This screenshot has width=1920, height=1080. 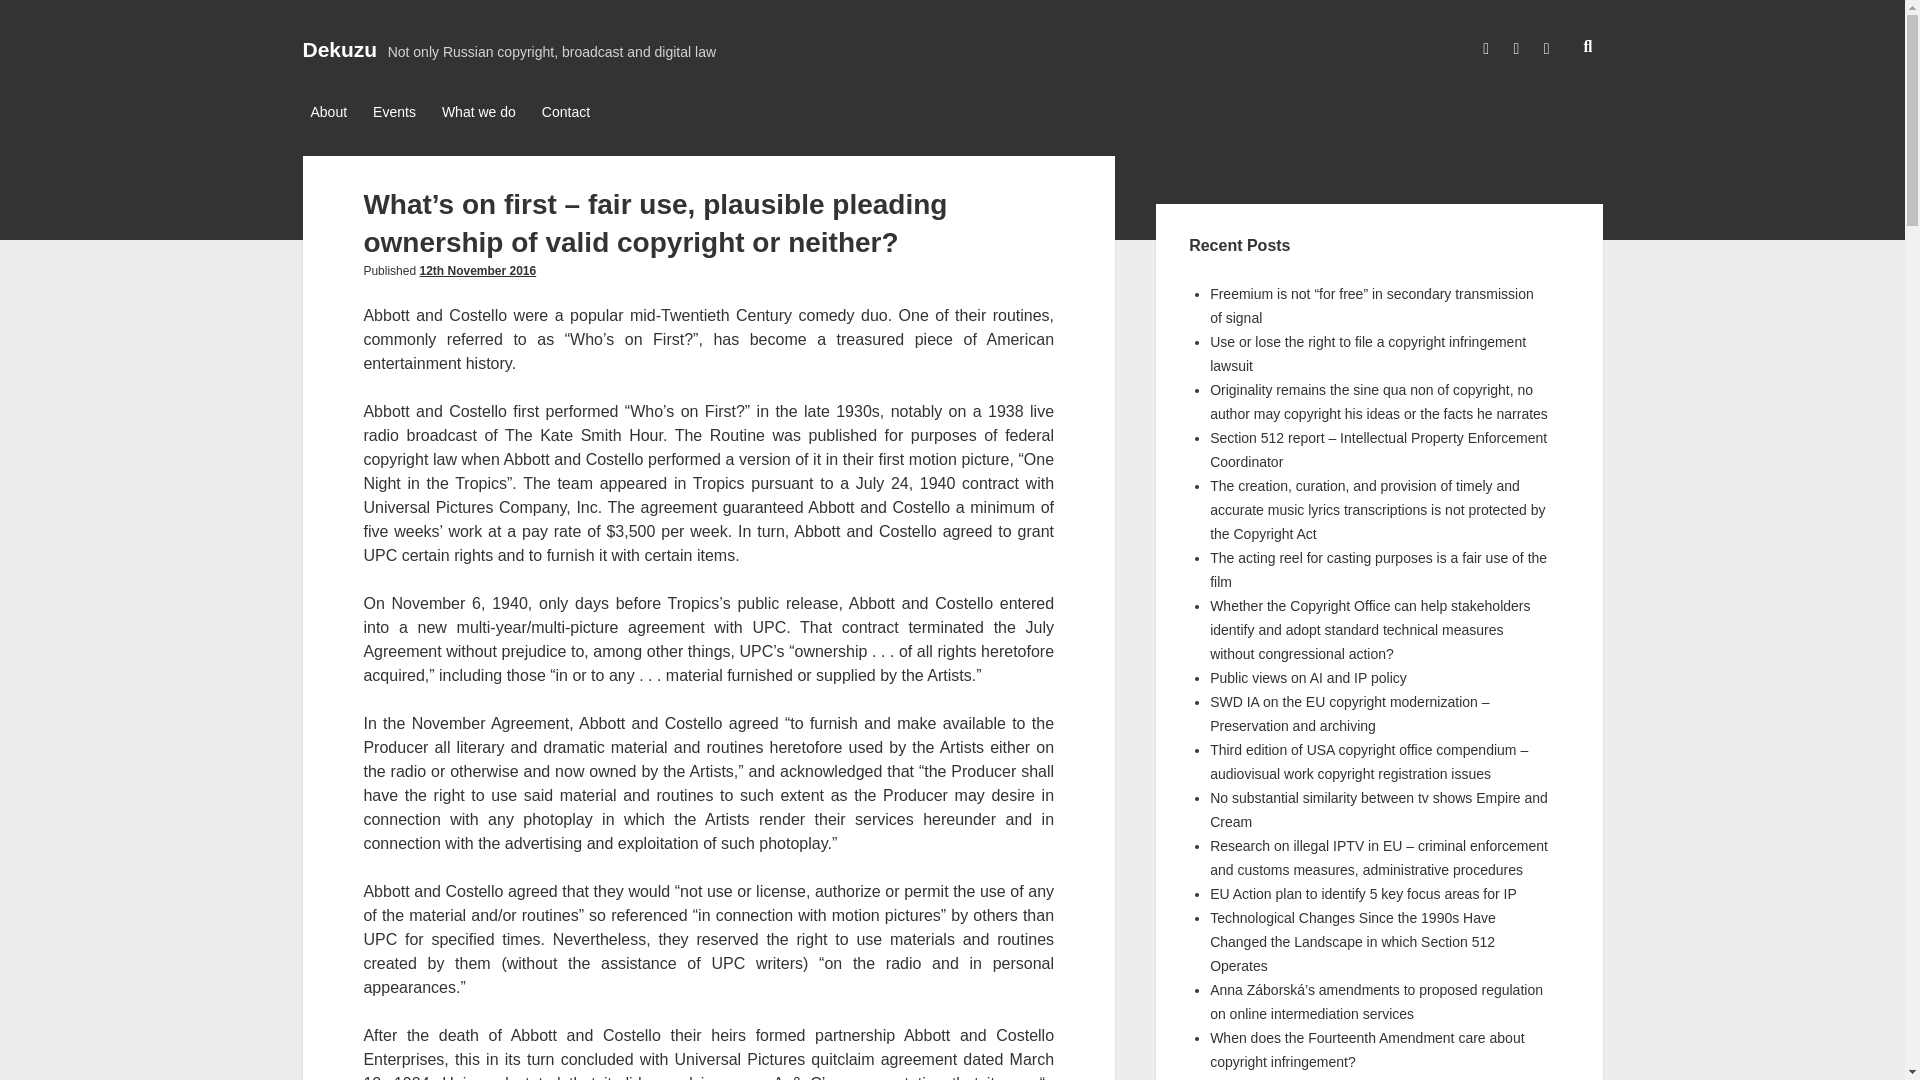 What do you see at coordinates (338, 48) in the screenshot?
I see `Dekuzu` at bounding box center [338, 48].